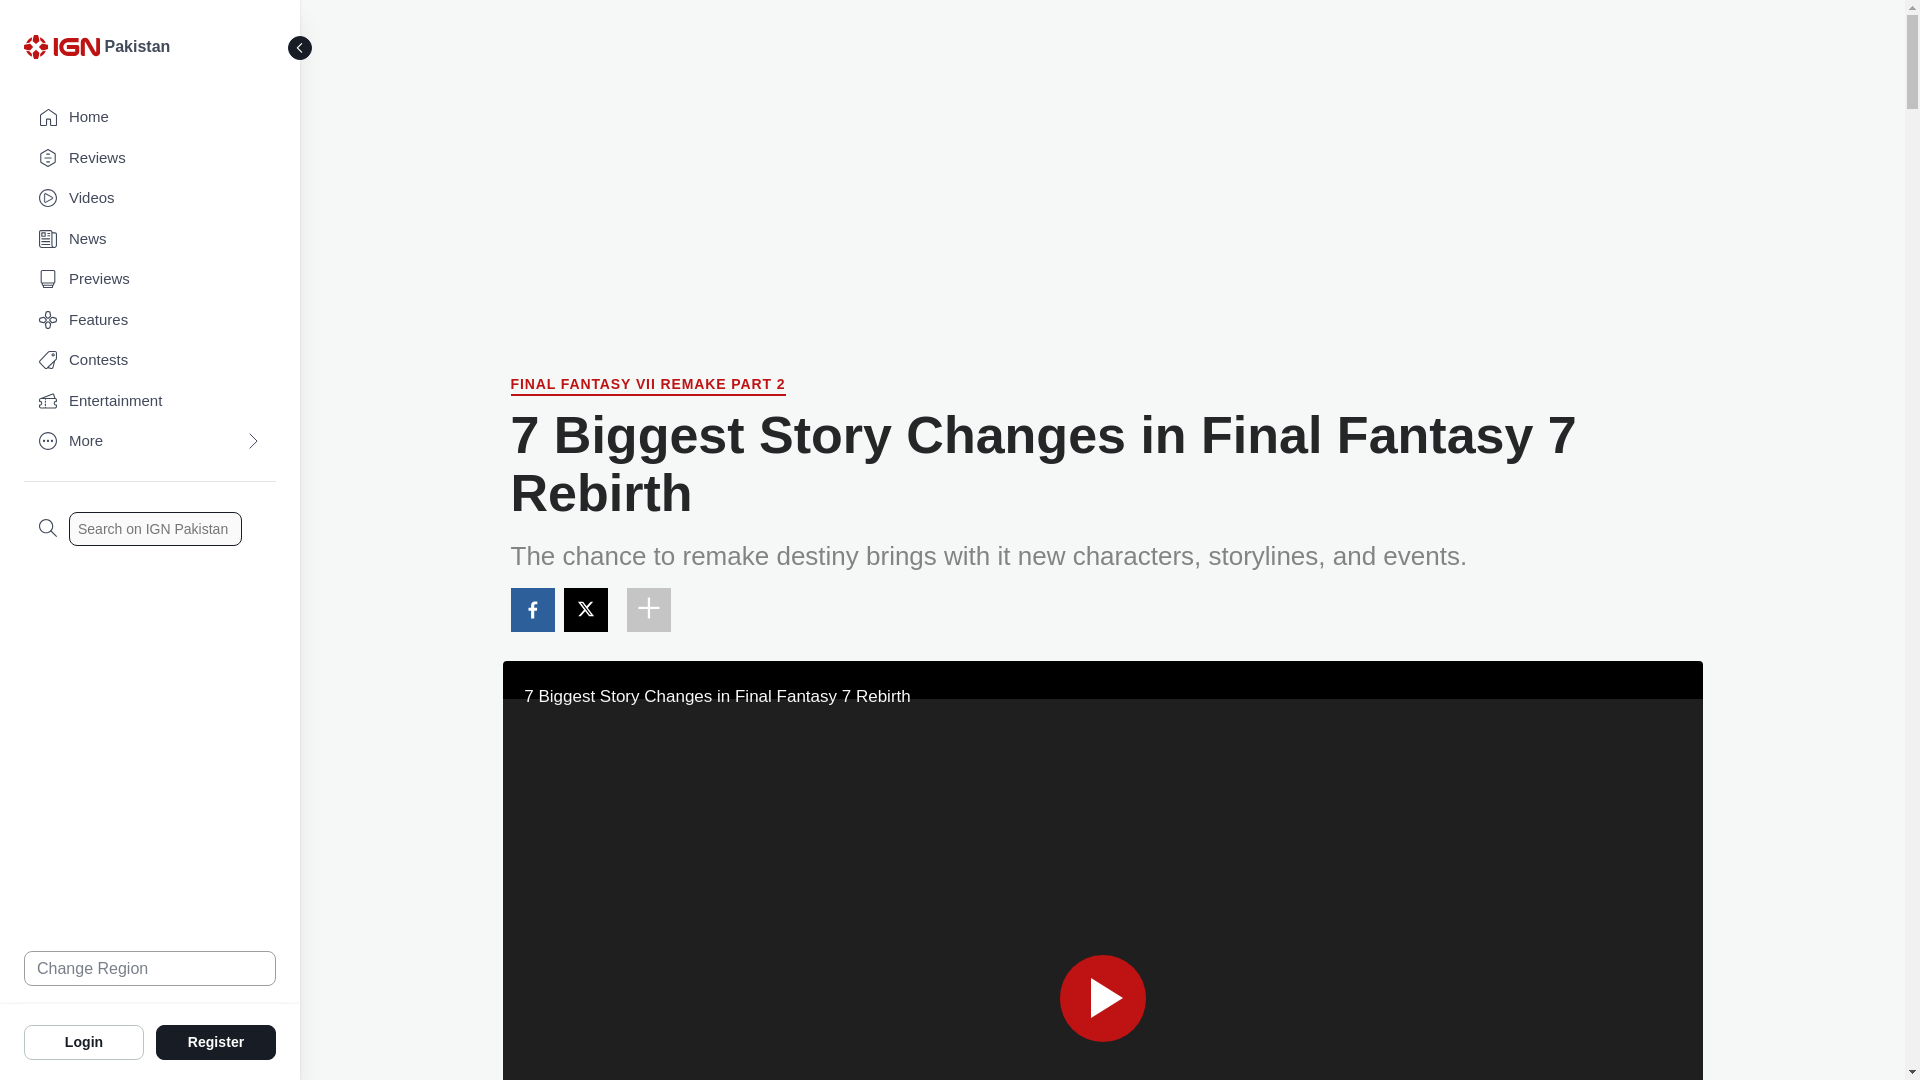 This screenshot has height=1080, width=1920. Describe the element at coordinates (648, 386) in the screenshot. I see `Final Fantasy VII Remake Part 2` at that location.